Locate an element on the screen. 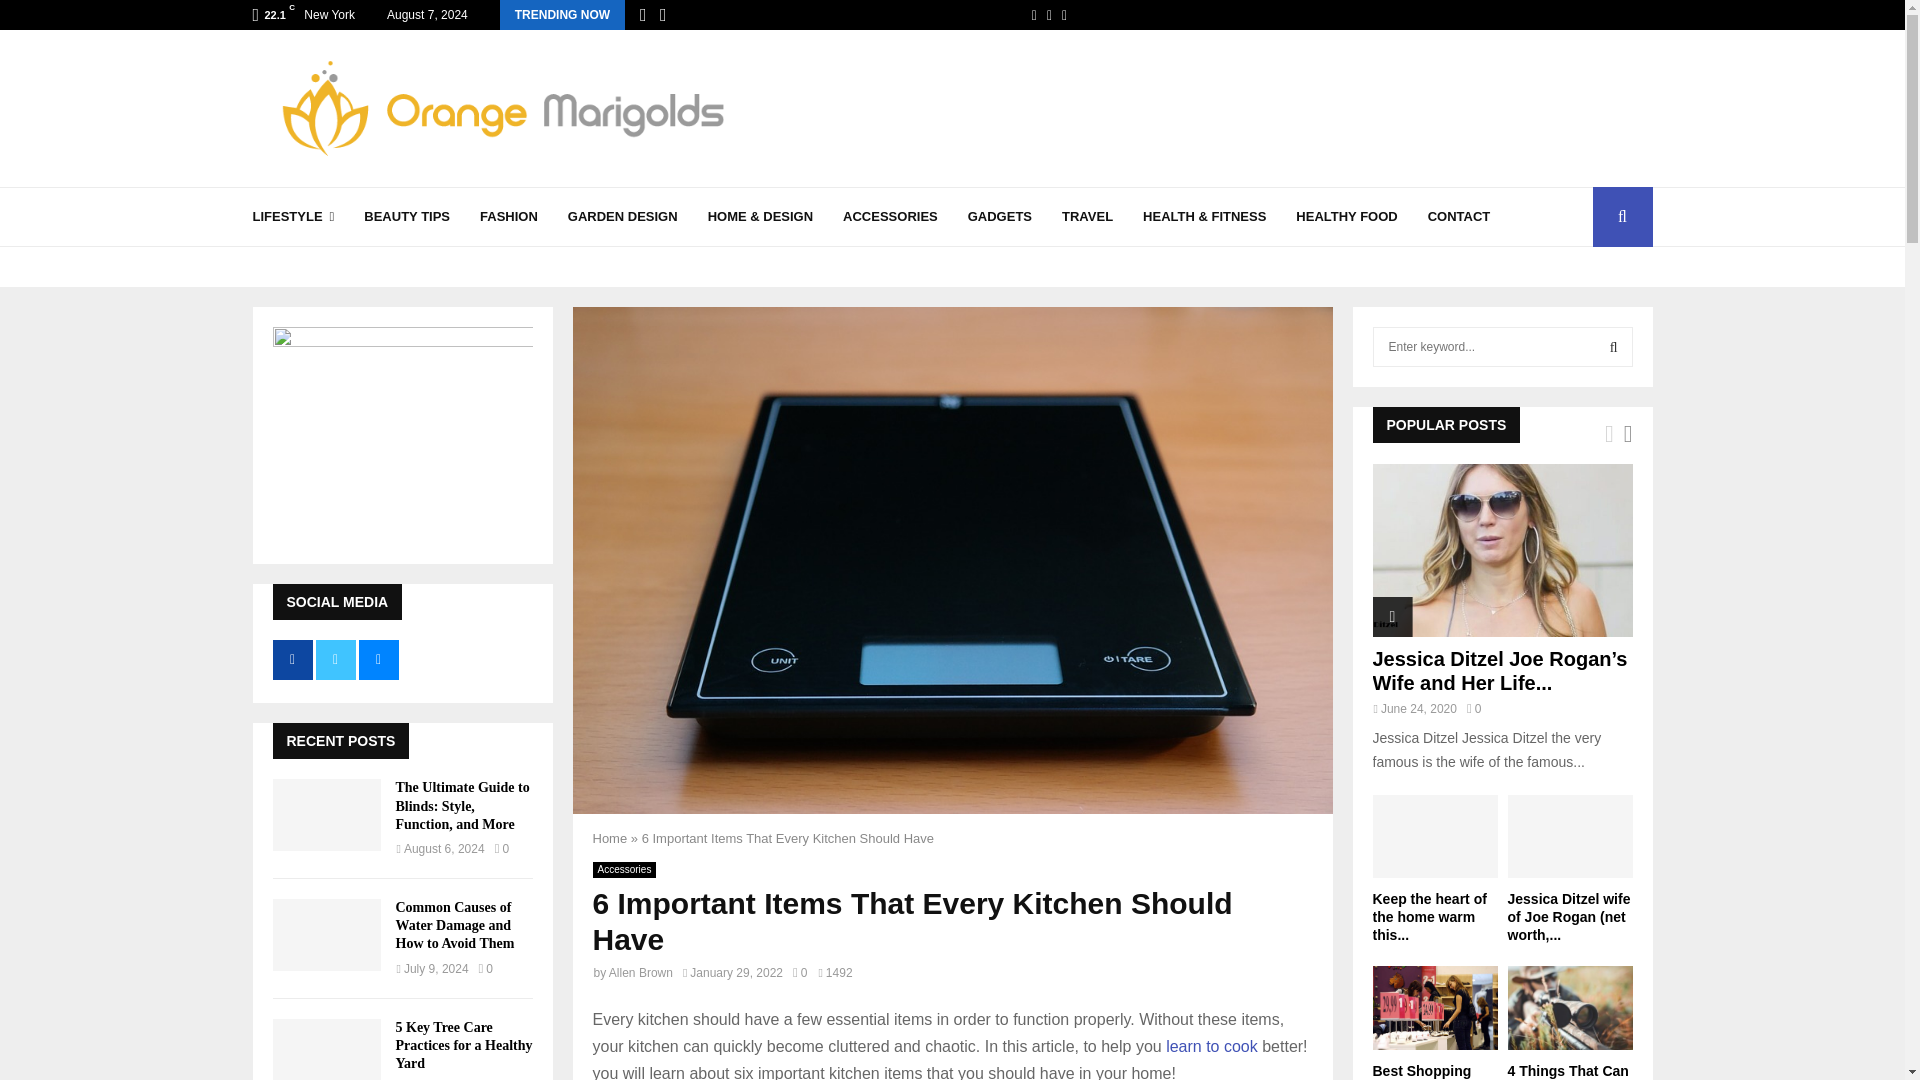 The image size is (1920, 1080). ACCESSORIES is located at coordinates (890, 216).